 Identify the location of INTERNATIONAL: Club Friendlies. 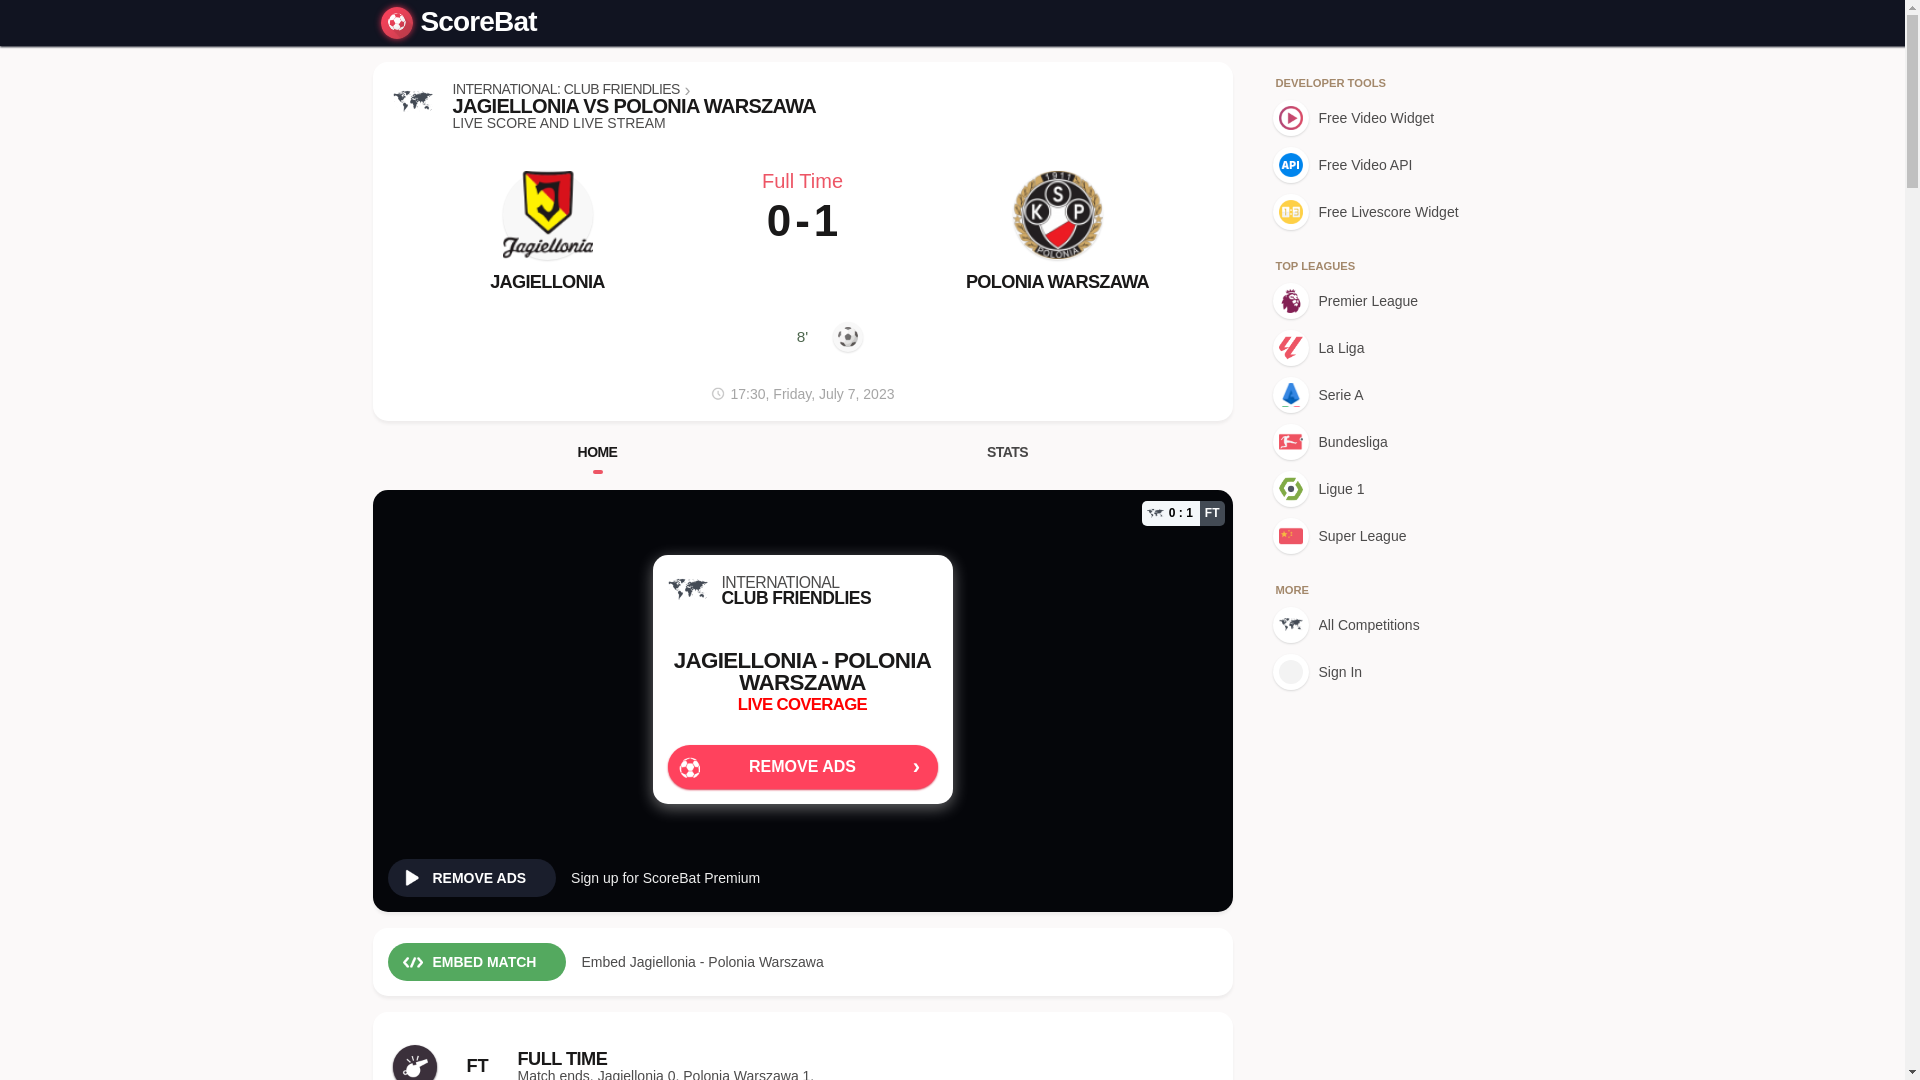
(412, 102).